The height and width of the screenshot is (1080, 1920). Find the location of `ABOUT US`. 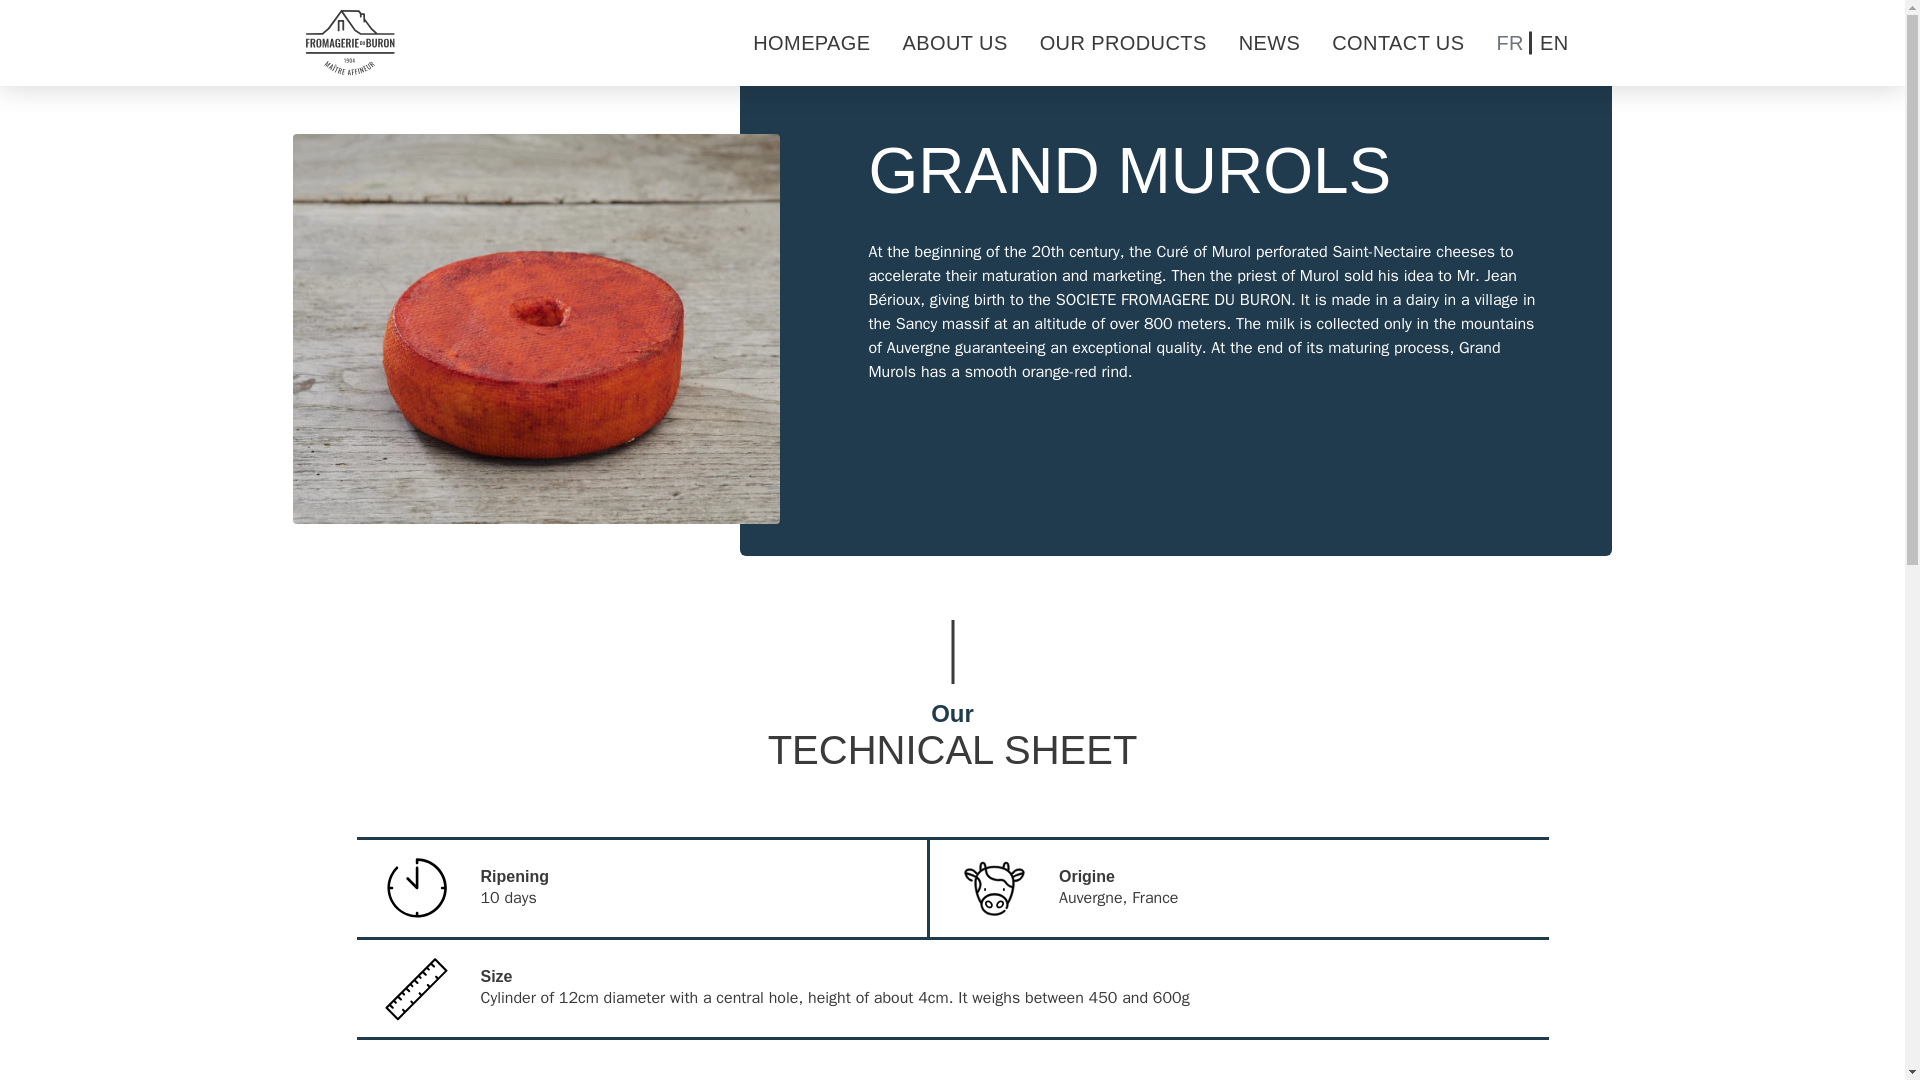

ABOUT US is located at coordinates (955, 42).